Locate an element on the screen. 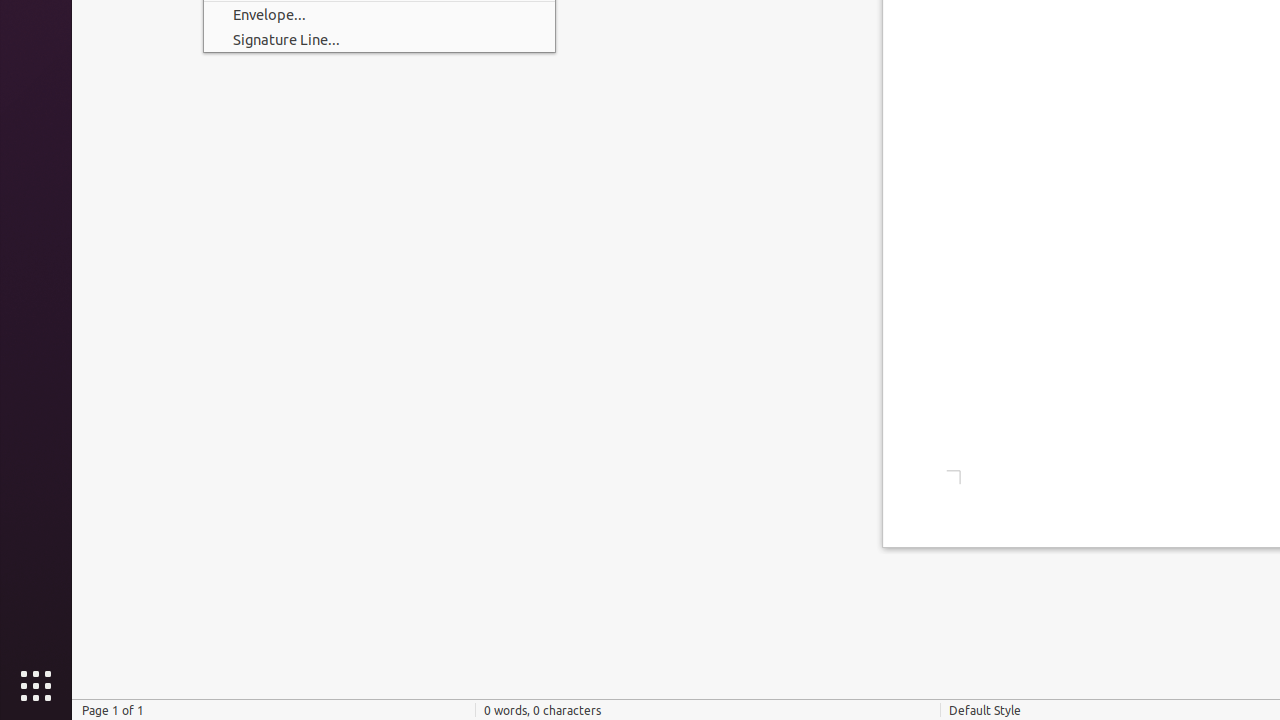 The height and width of the screenshot is (720, 1280). Signature Line... is located at coordinates (380, 39).